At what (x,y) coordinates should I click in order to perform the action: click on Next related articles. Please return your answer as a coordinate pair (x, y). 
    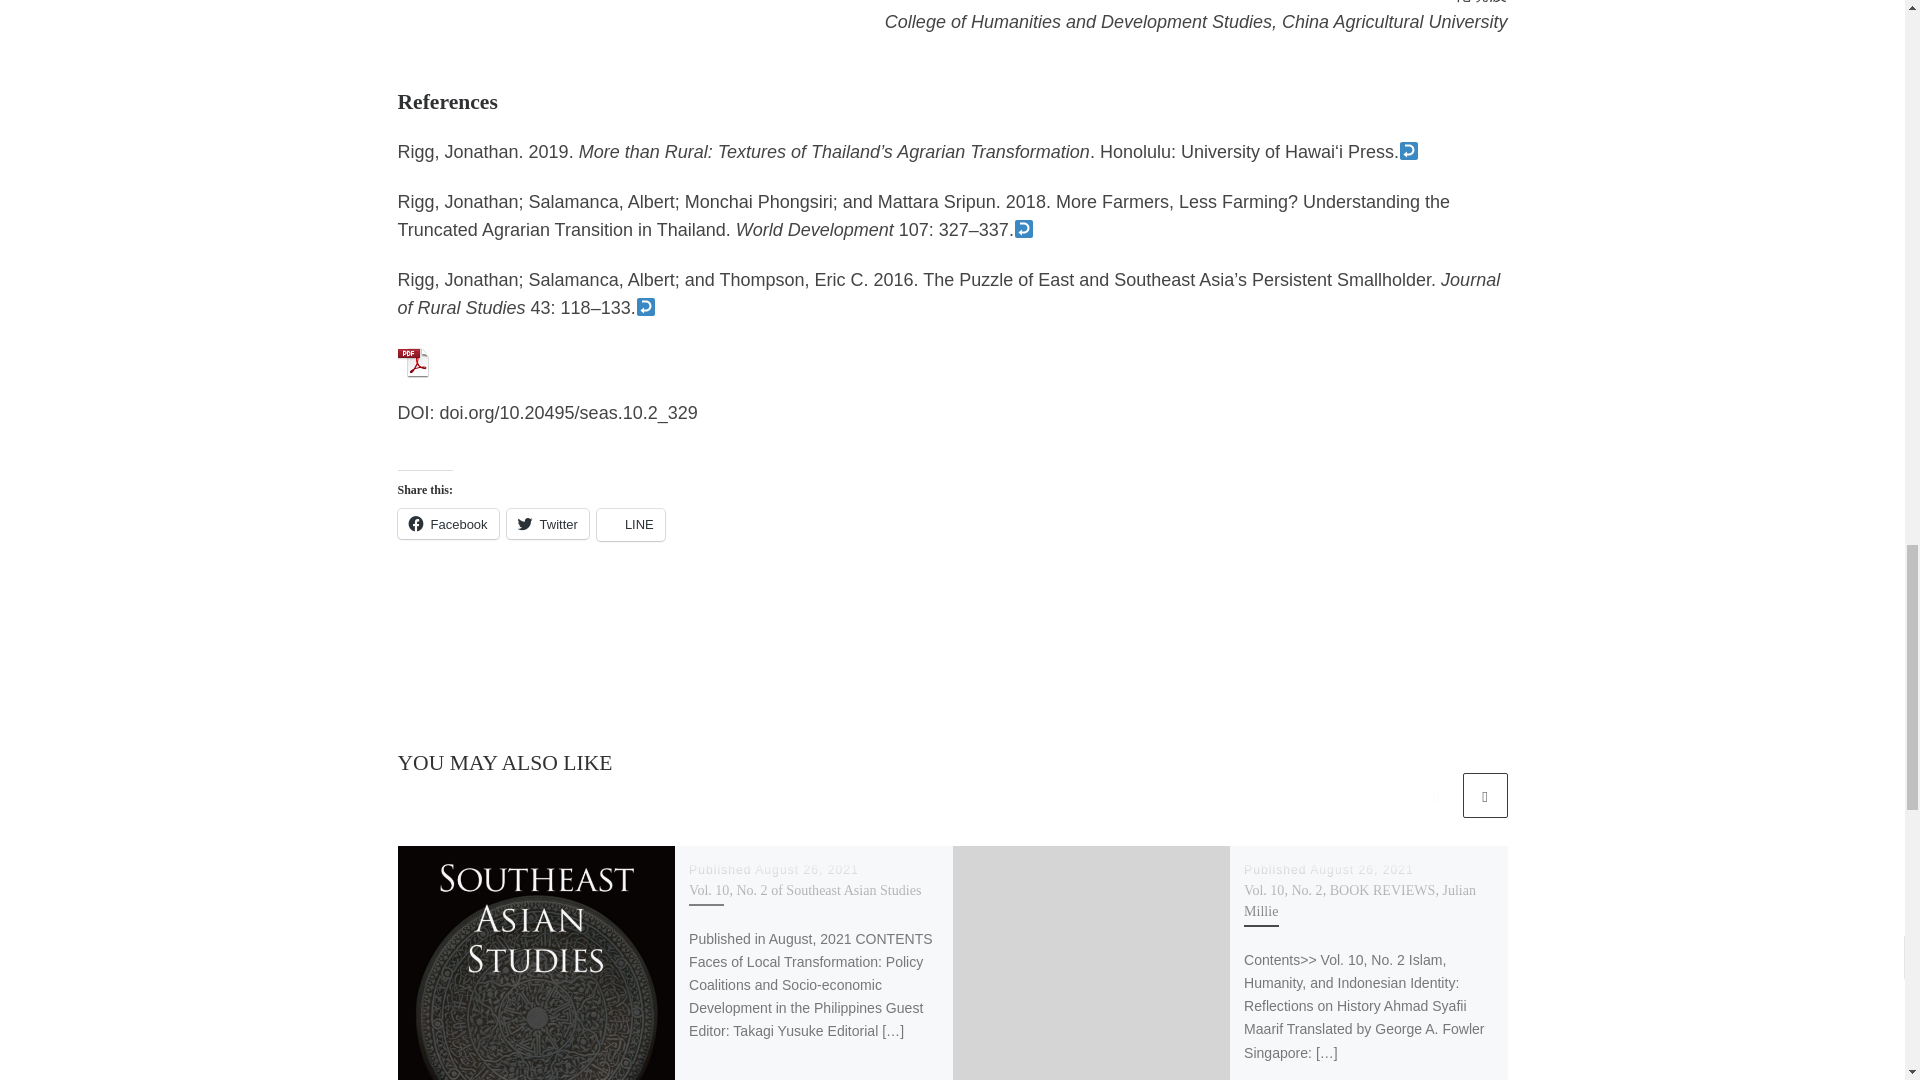
    Looking at the image, I should click on (1484, 795).